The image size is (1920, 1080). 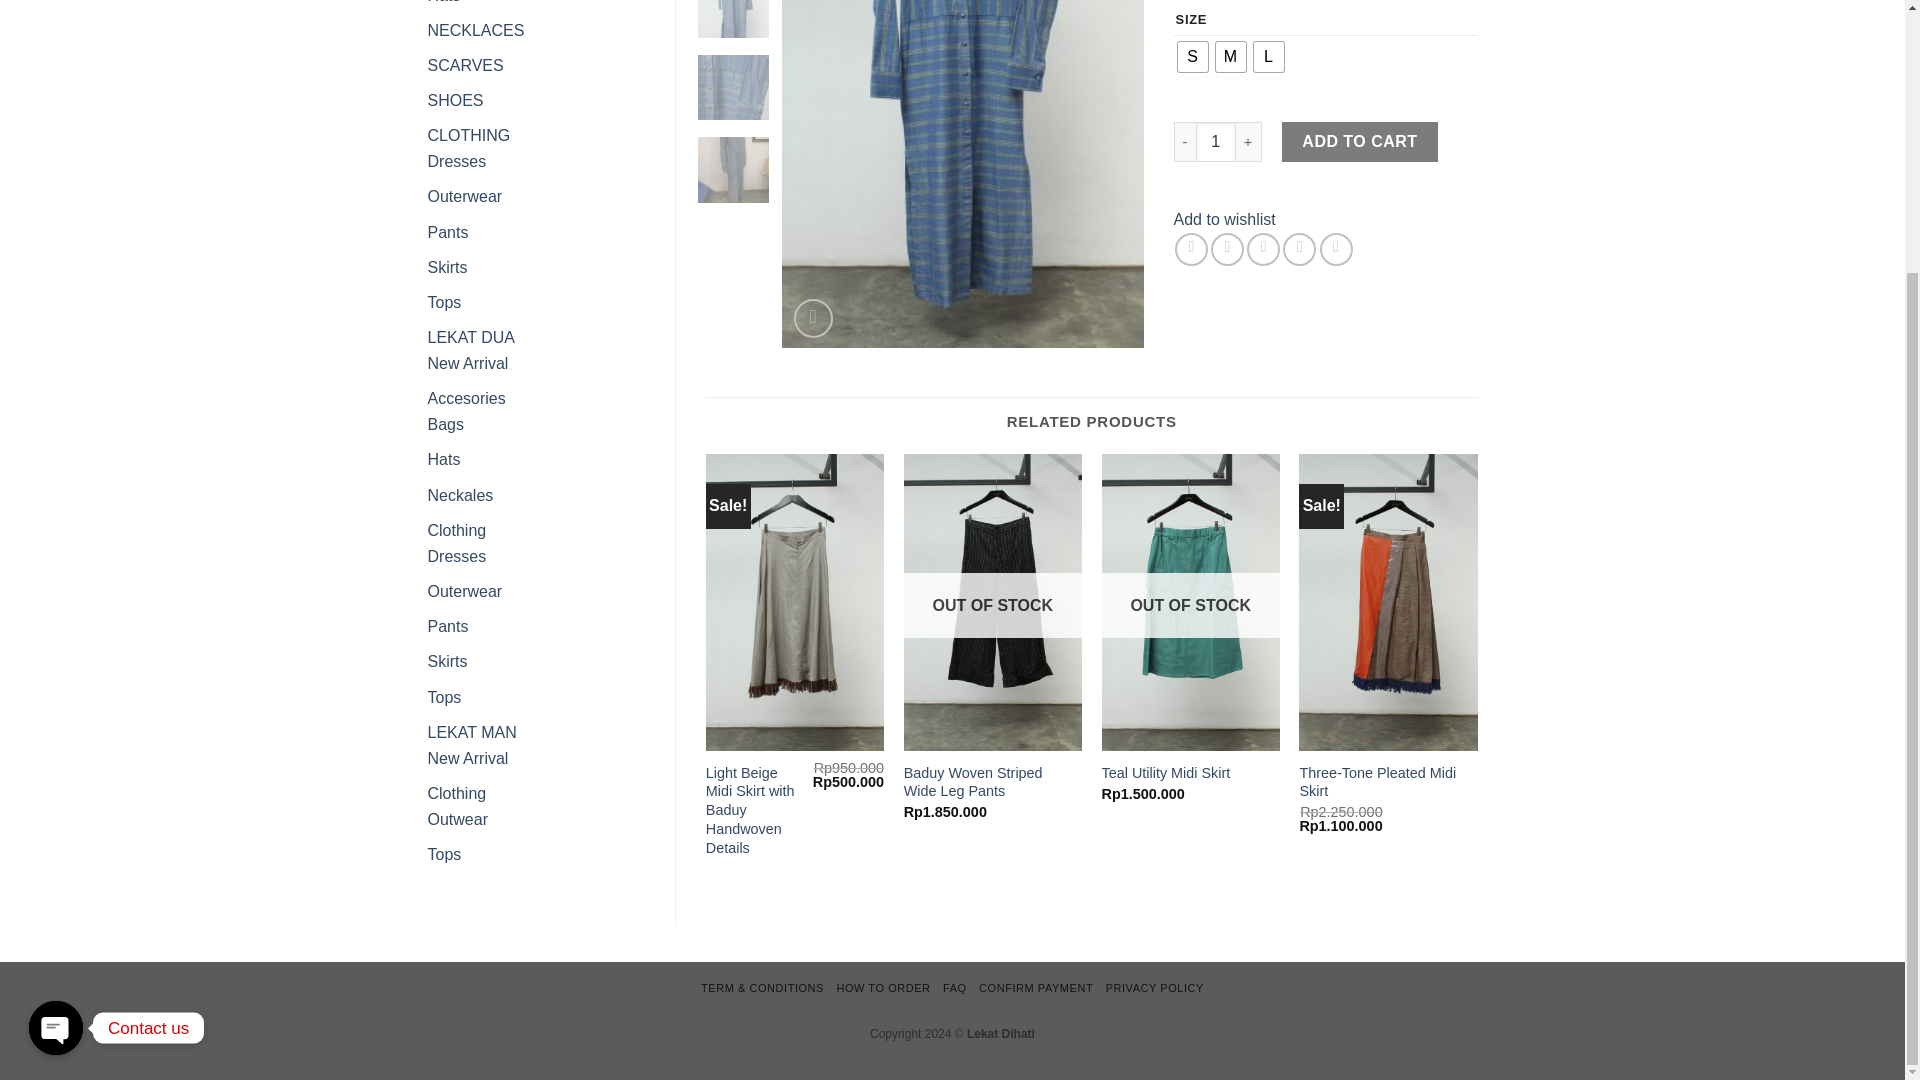 I want to click on SHOES, so click(x=456, y=100).